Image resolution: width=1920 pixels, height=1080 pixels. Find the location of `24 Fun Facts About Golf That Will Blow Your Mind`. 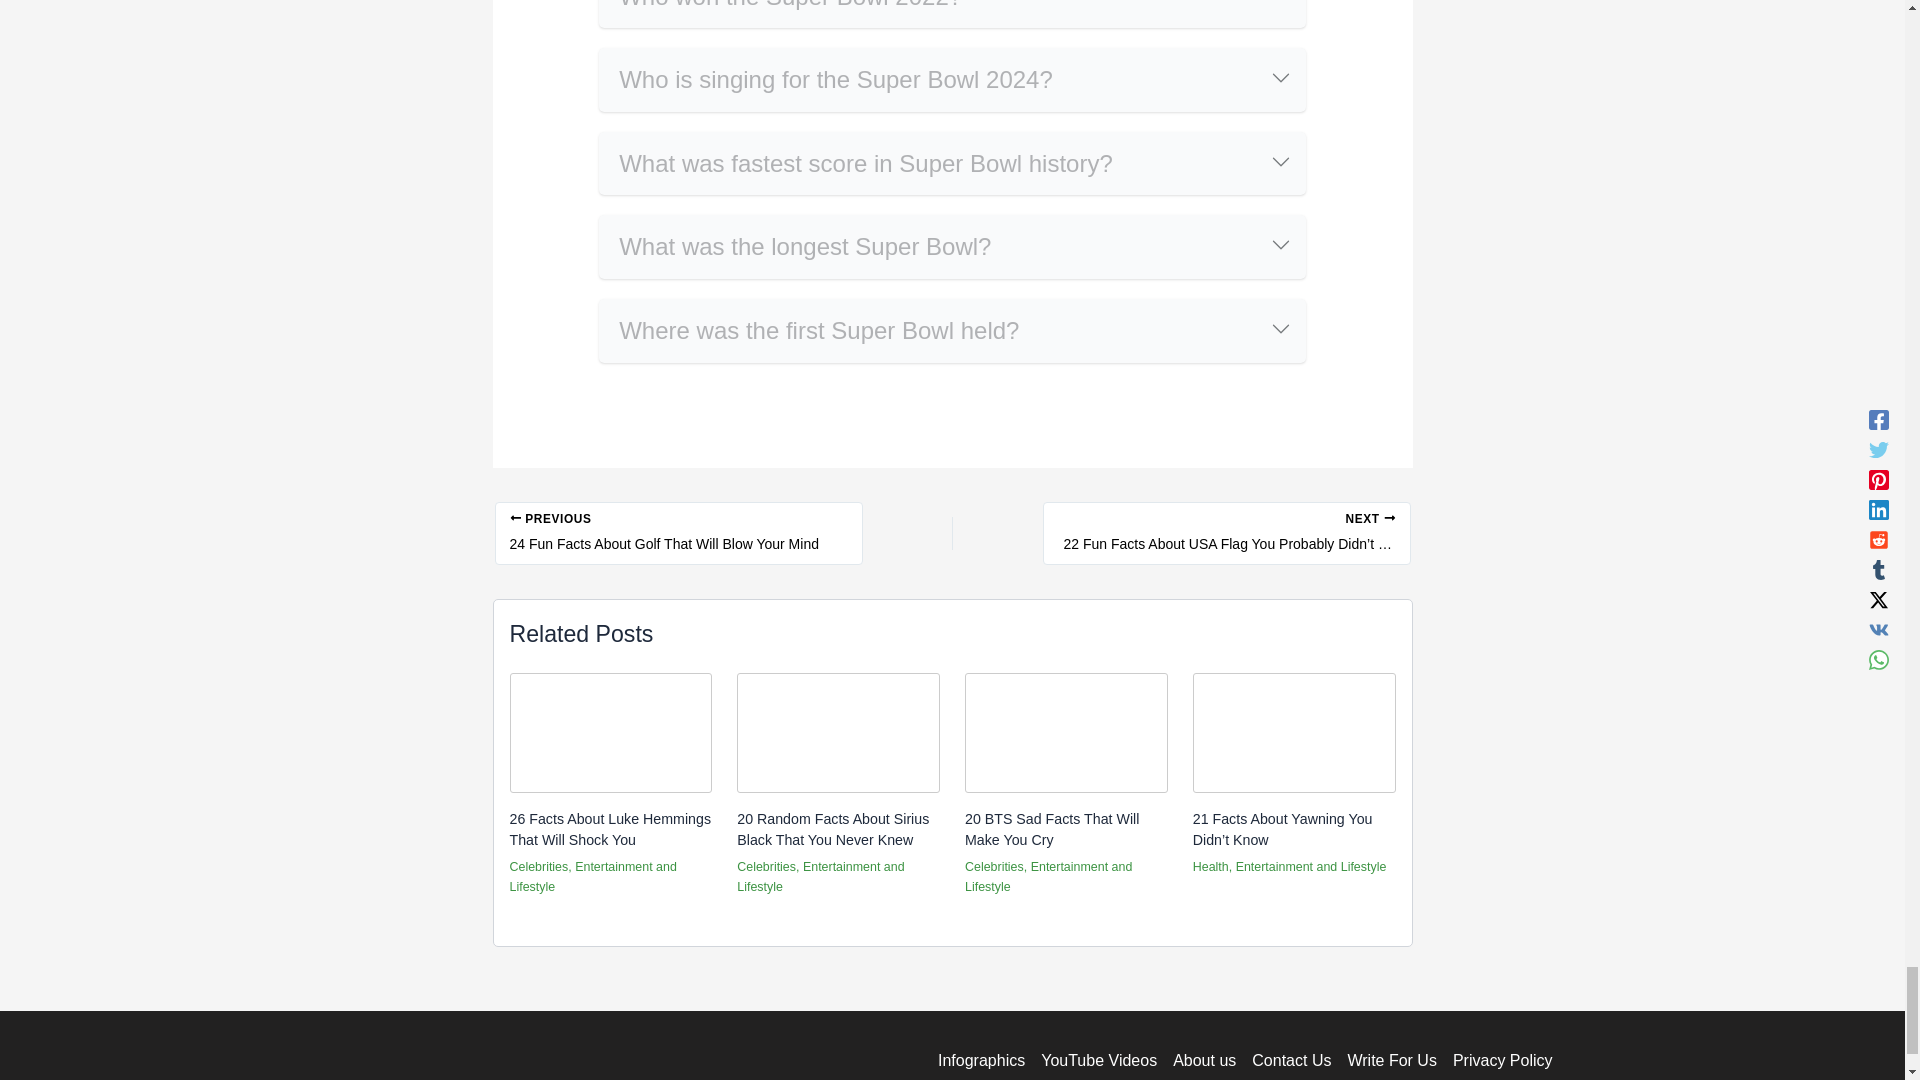

24 Fun Facts About Golf That Will Blow Your Mind is located at coordinates (678, 533).